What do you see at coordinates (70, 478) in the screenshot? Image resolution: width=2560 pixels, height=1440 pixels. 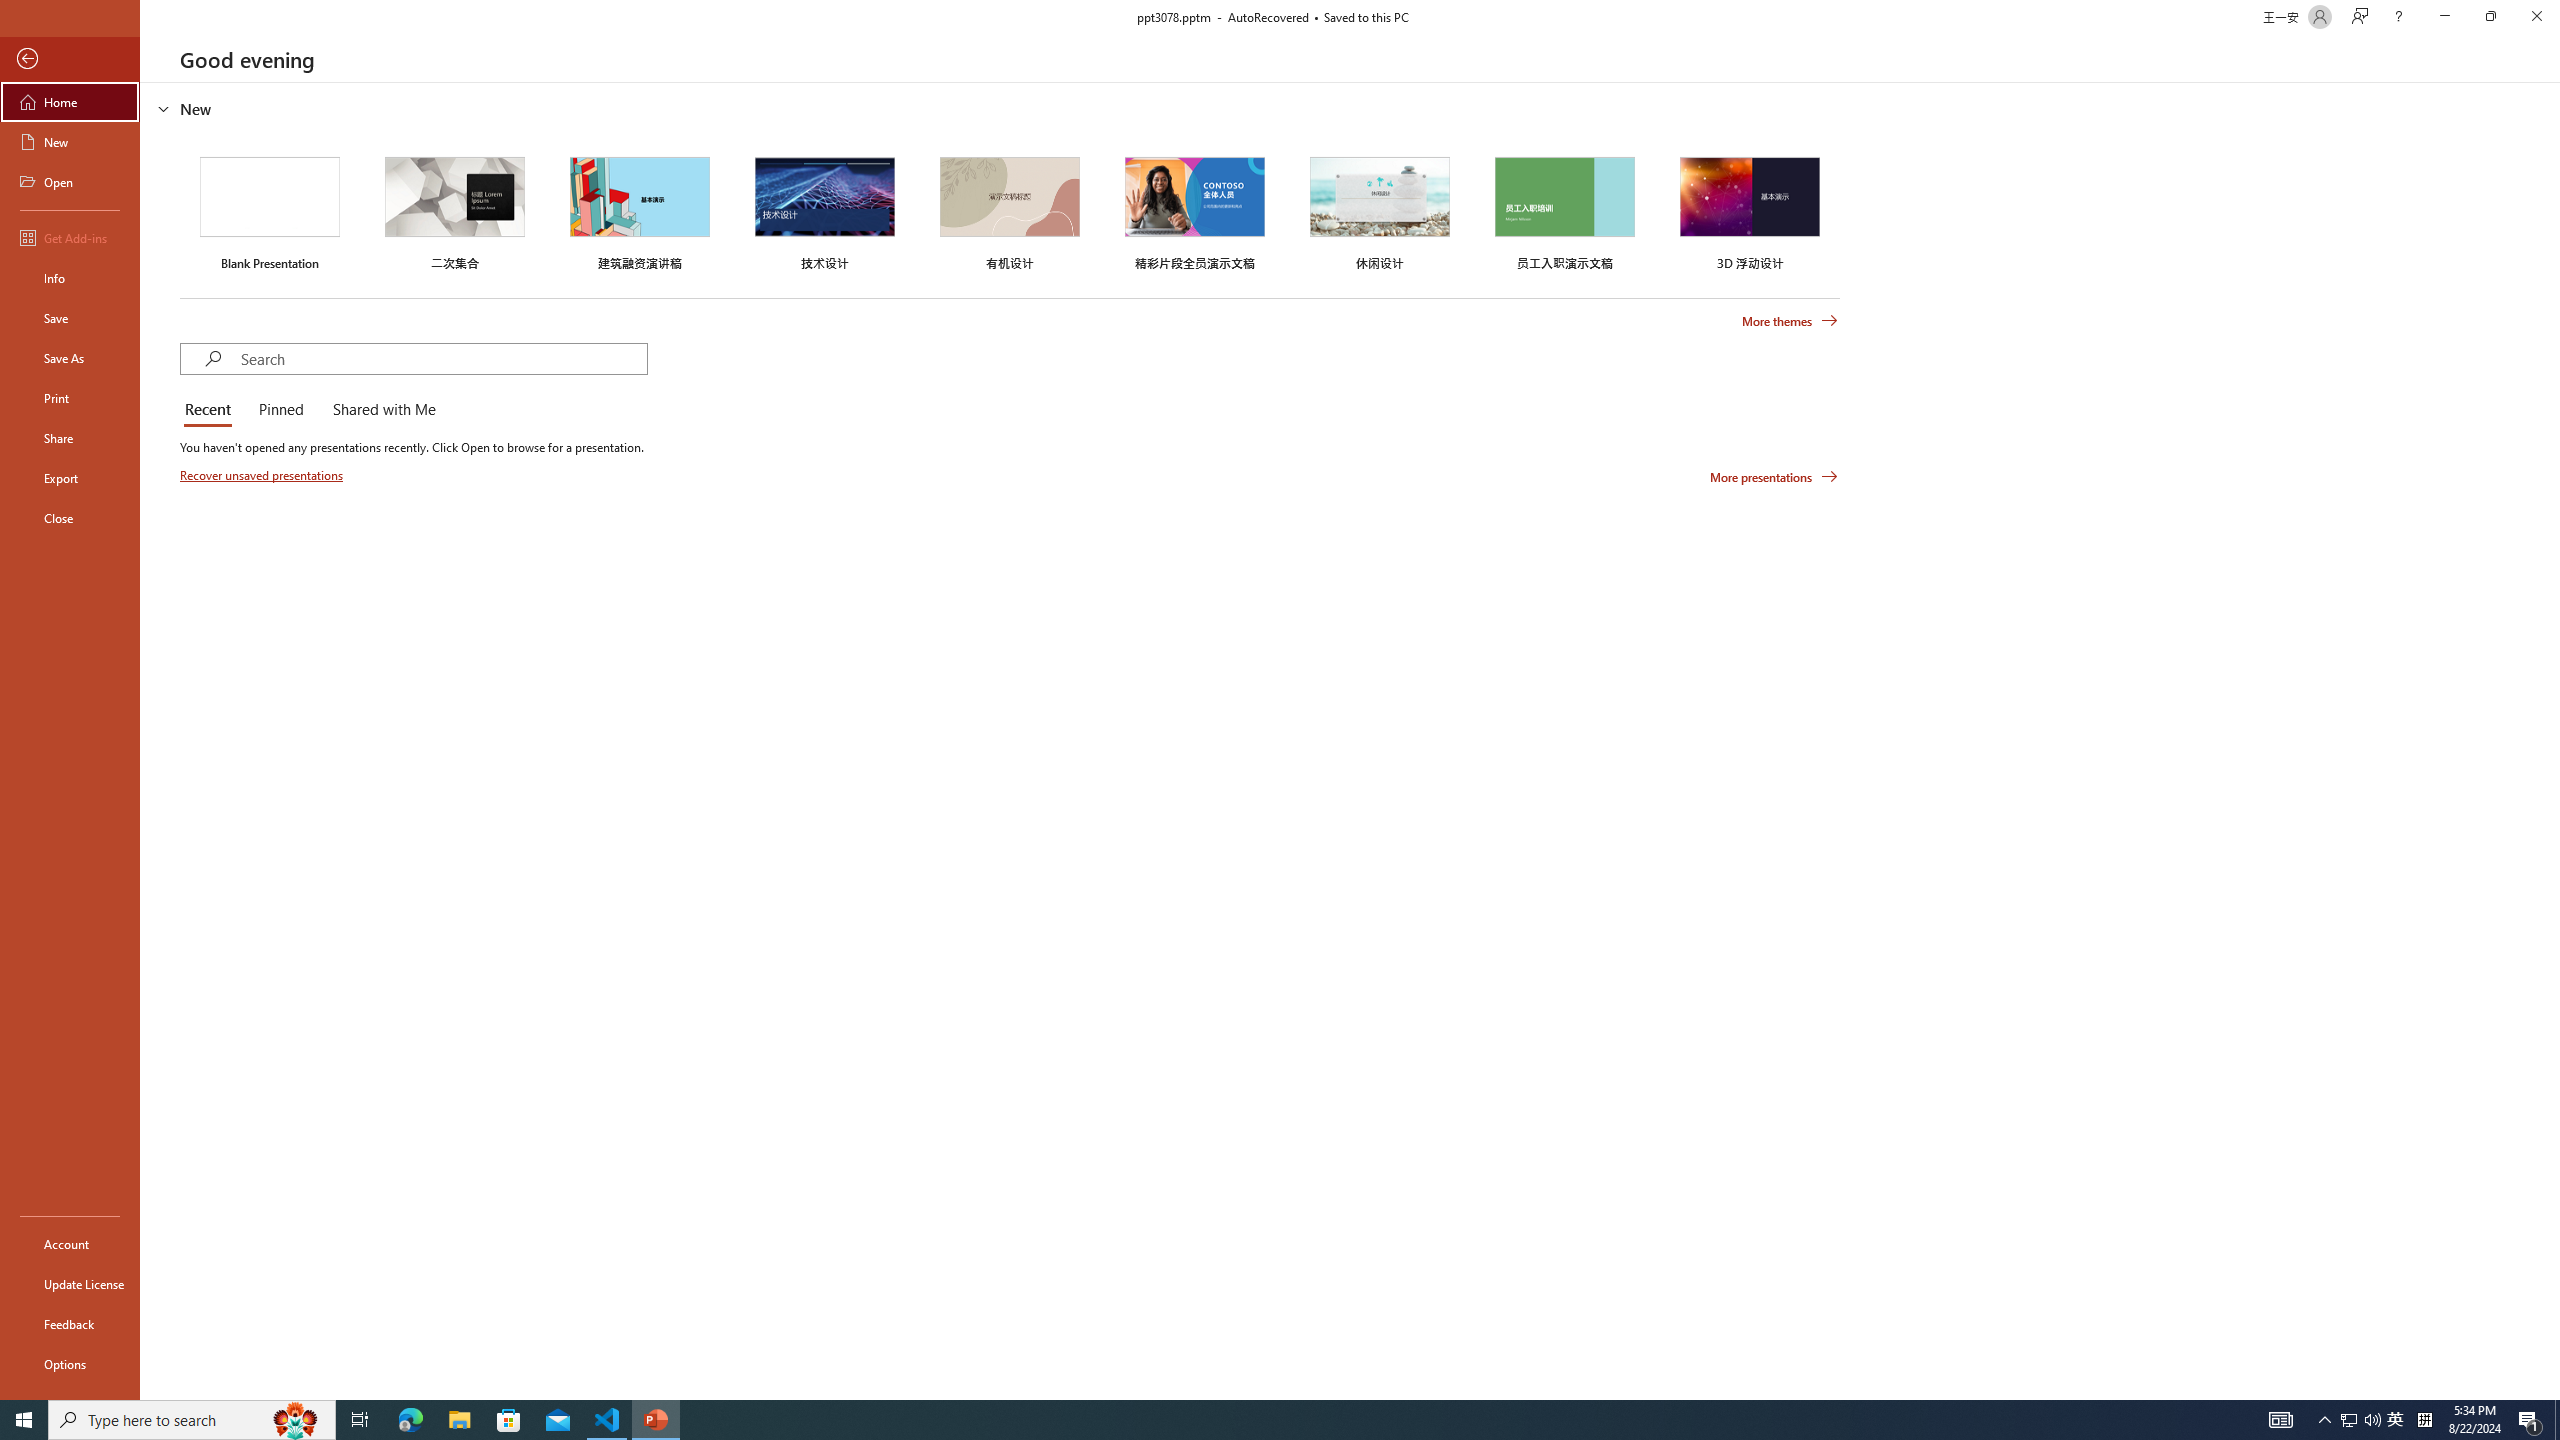 I see `Export` at bounding box center [70, 478].